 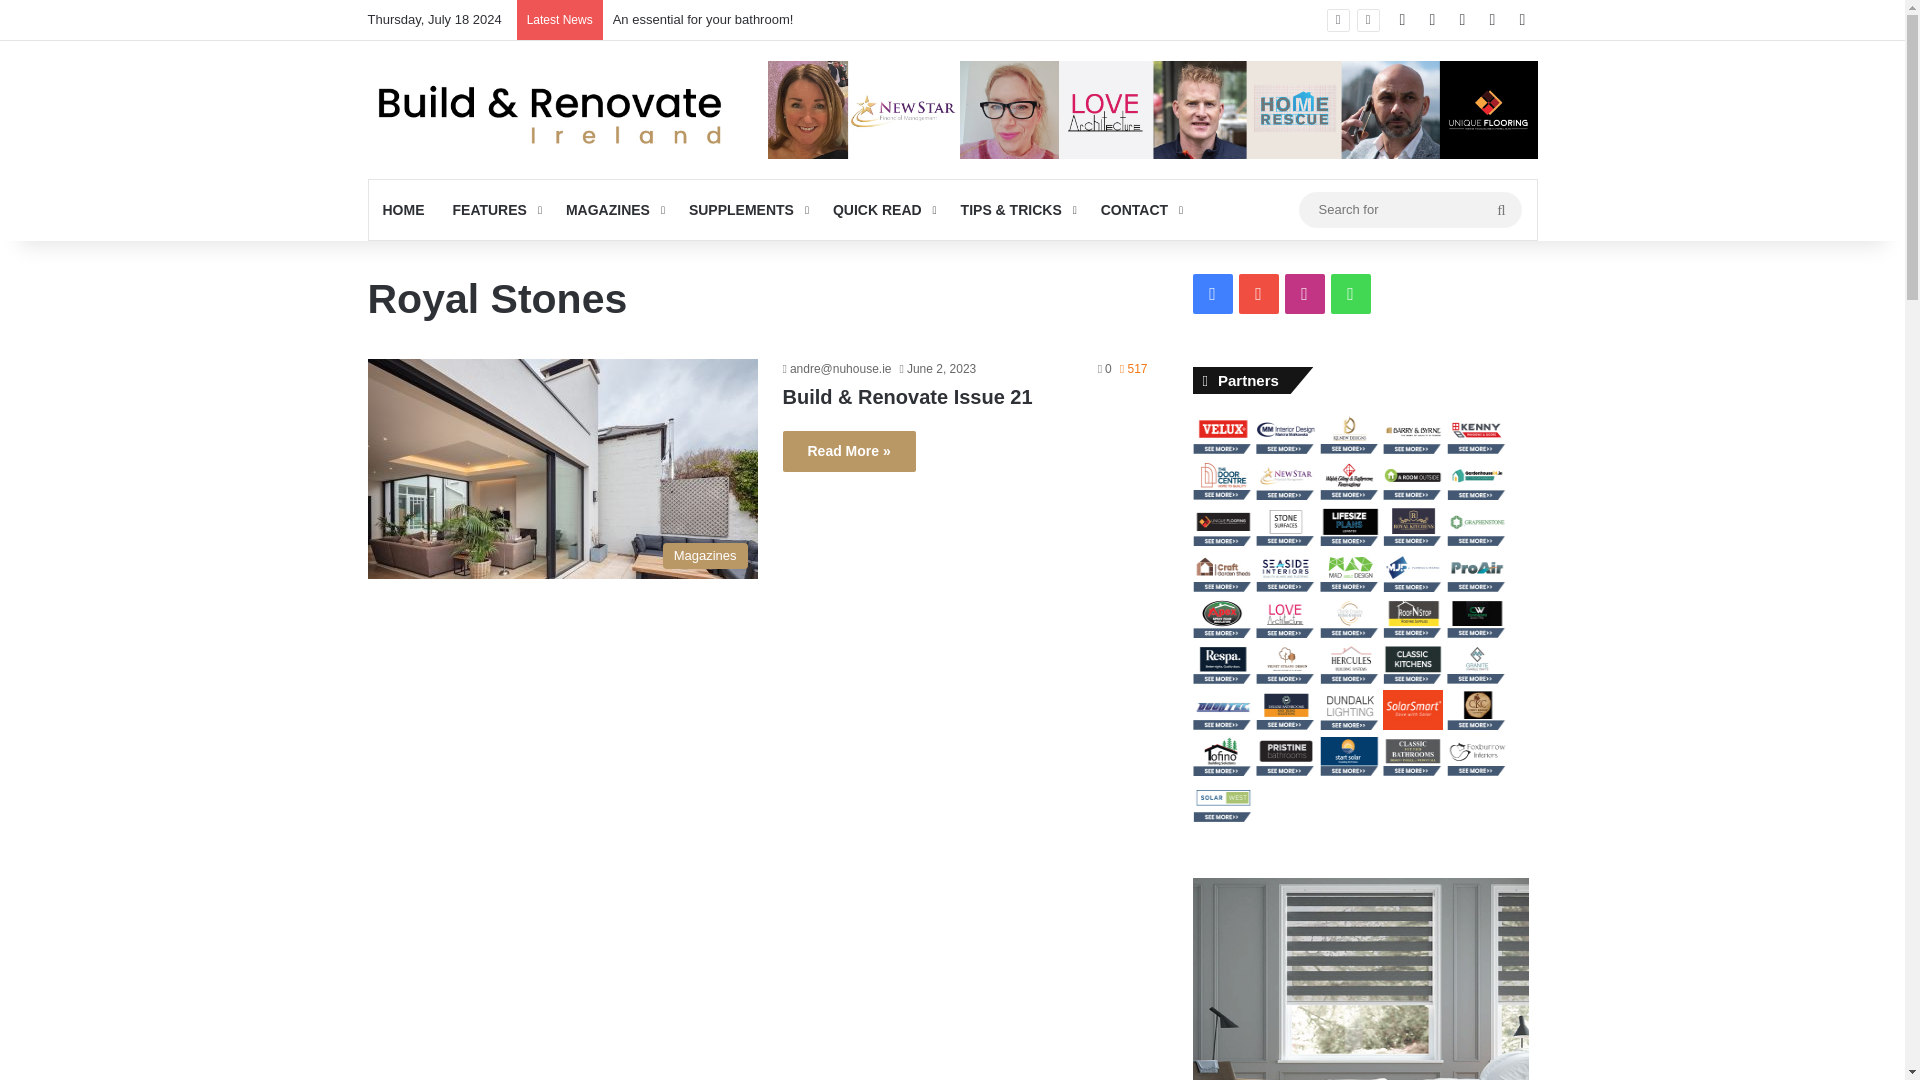 I want to click on Sidebar, so click(x=1522, y=20).